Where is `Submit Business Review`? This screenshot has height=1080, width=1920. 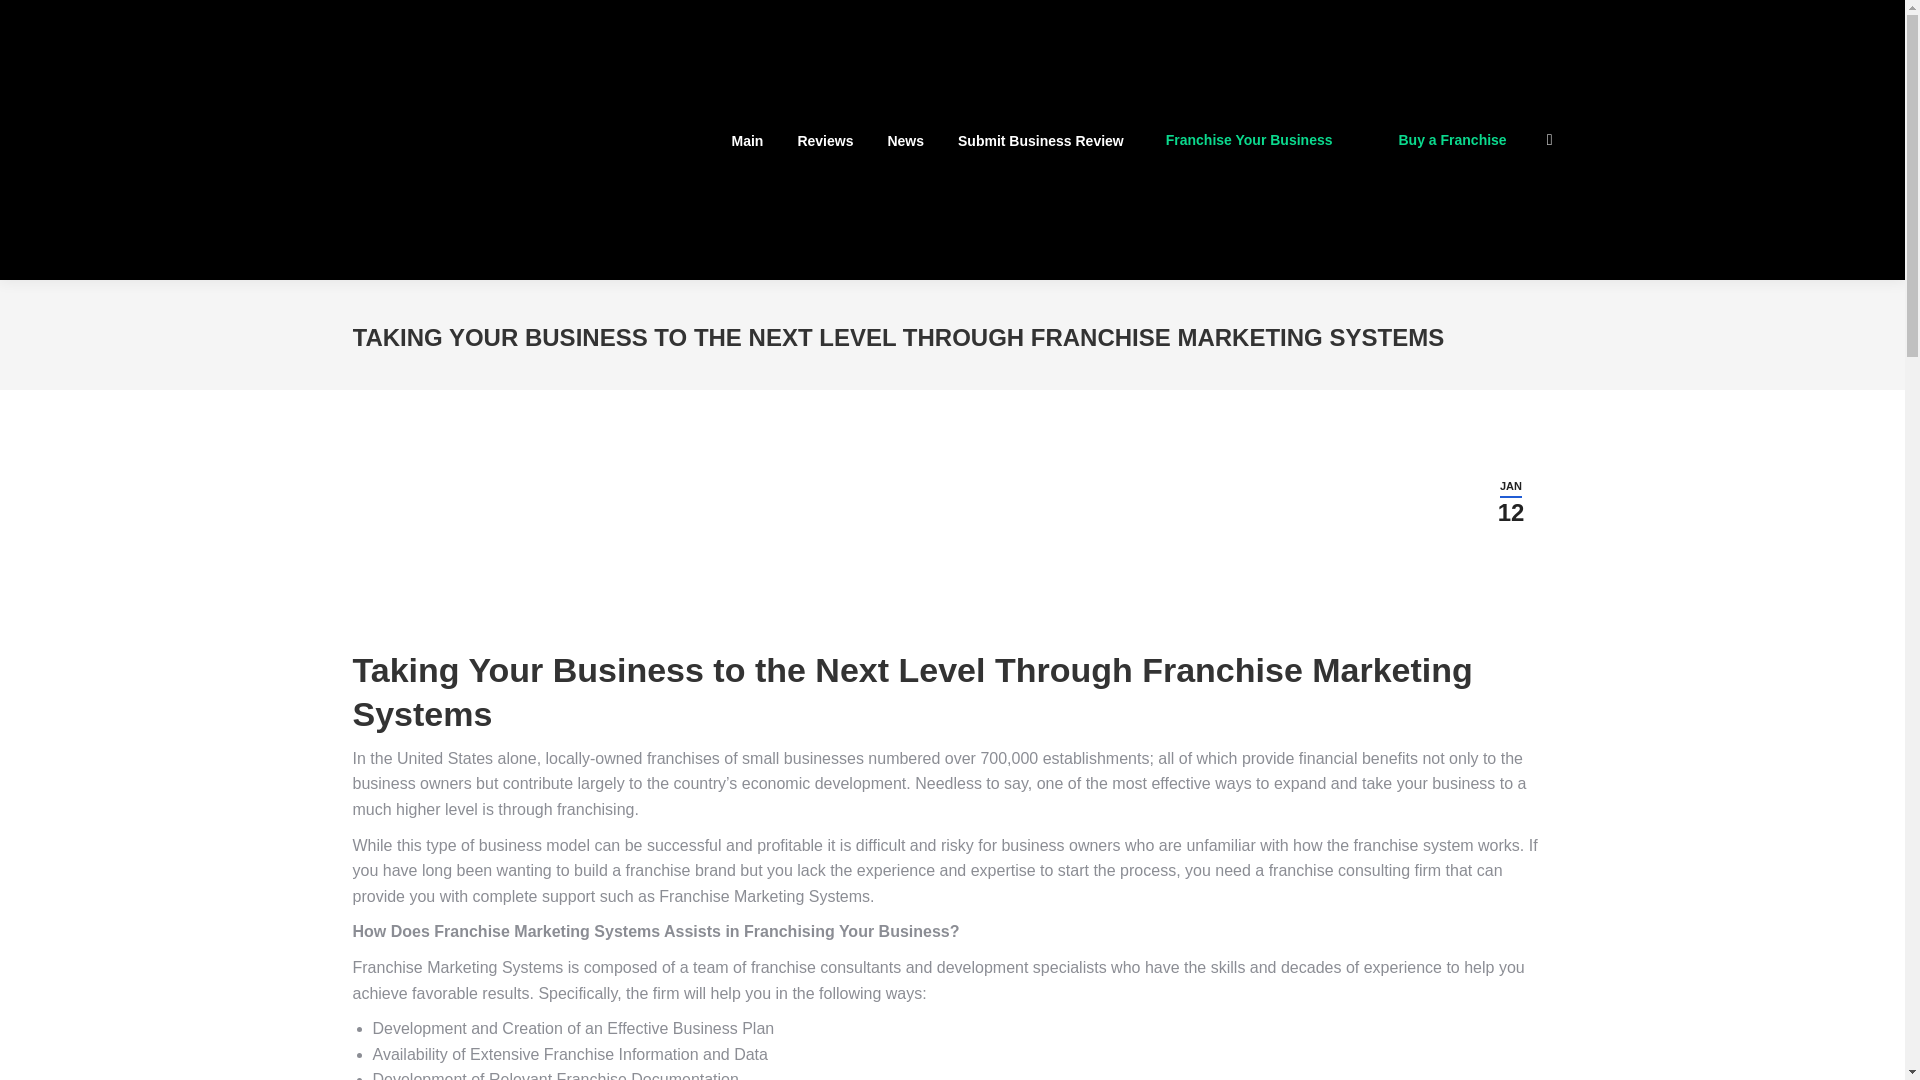
Submit Business Review is located at coordinates (1041, 140).